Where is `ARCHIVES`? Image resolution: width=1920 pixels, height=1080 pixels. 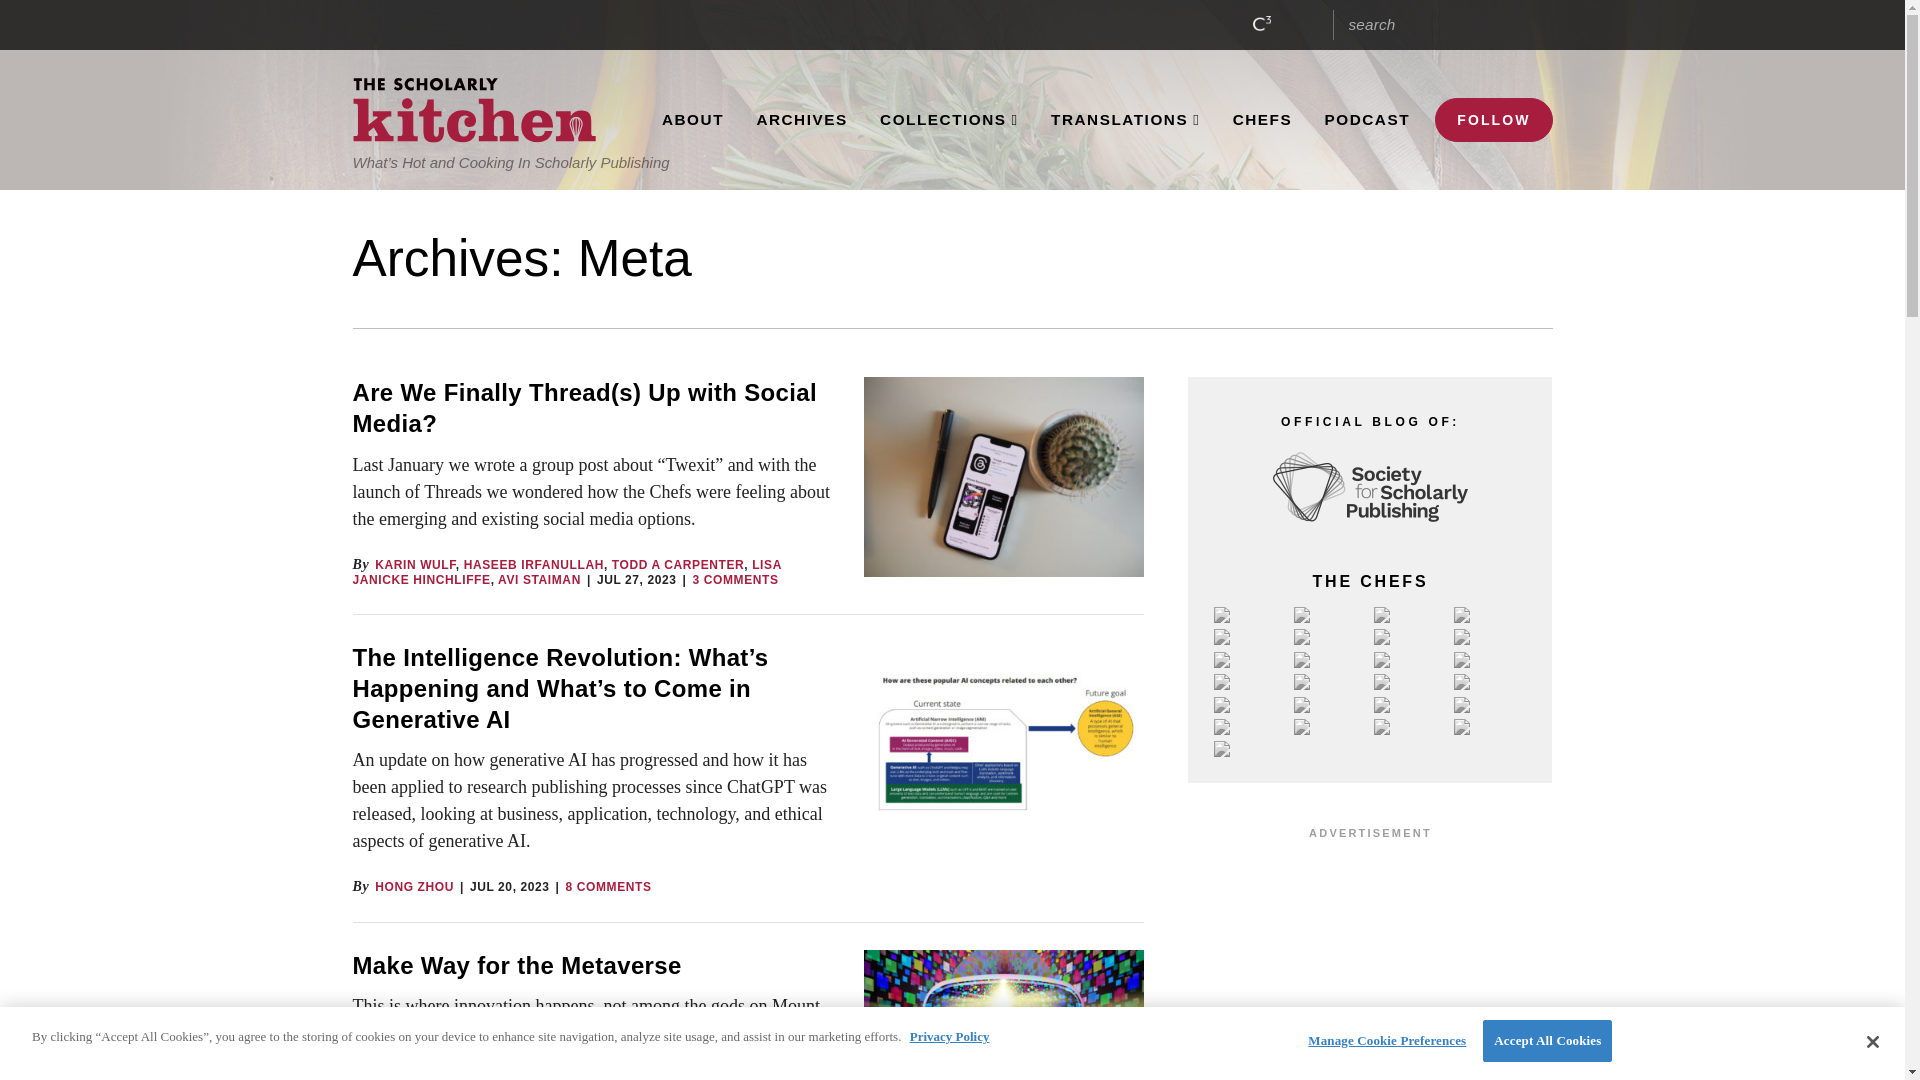
ARCHIVES is located at coordinates (802, 120).